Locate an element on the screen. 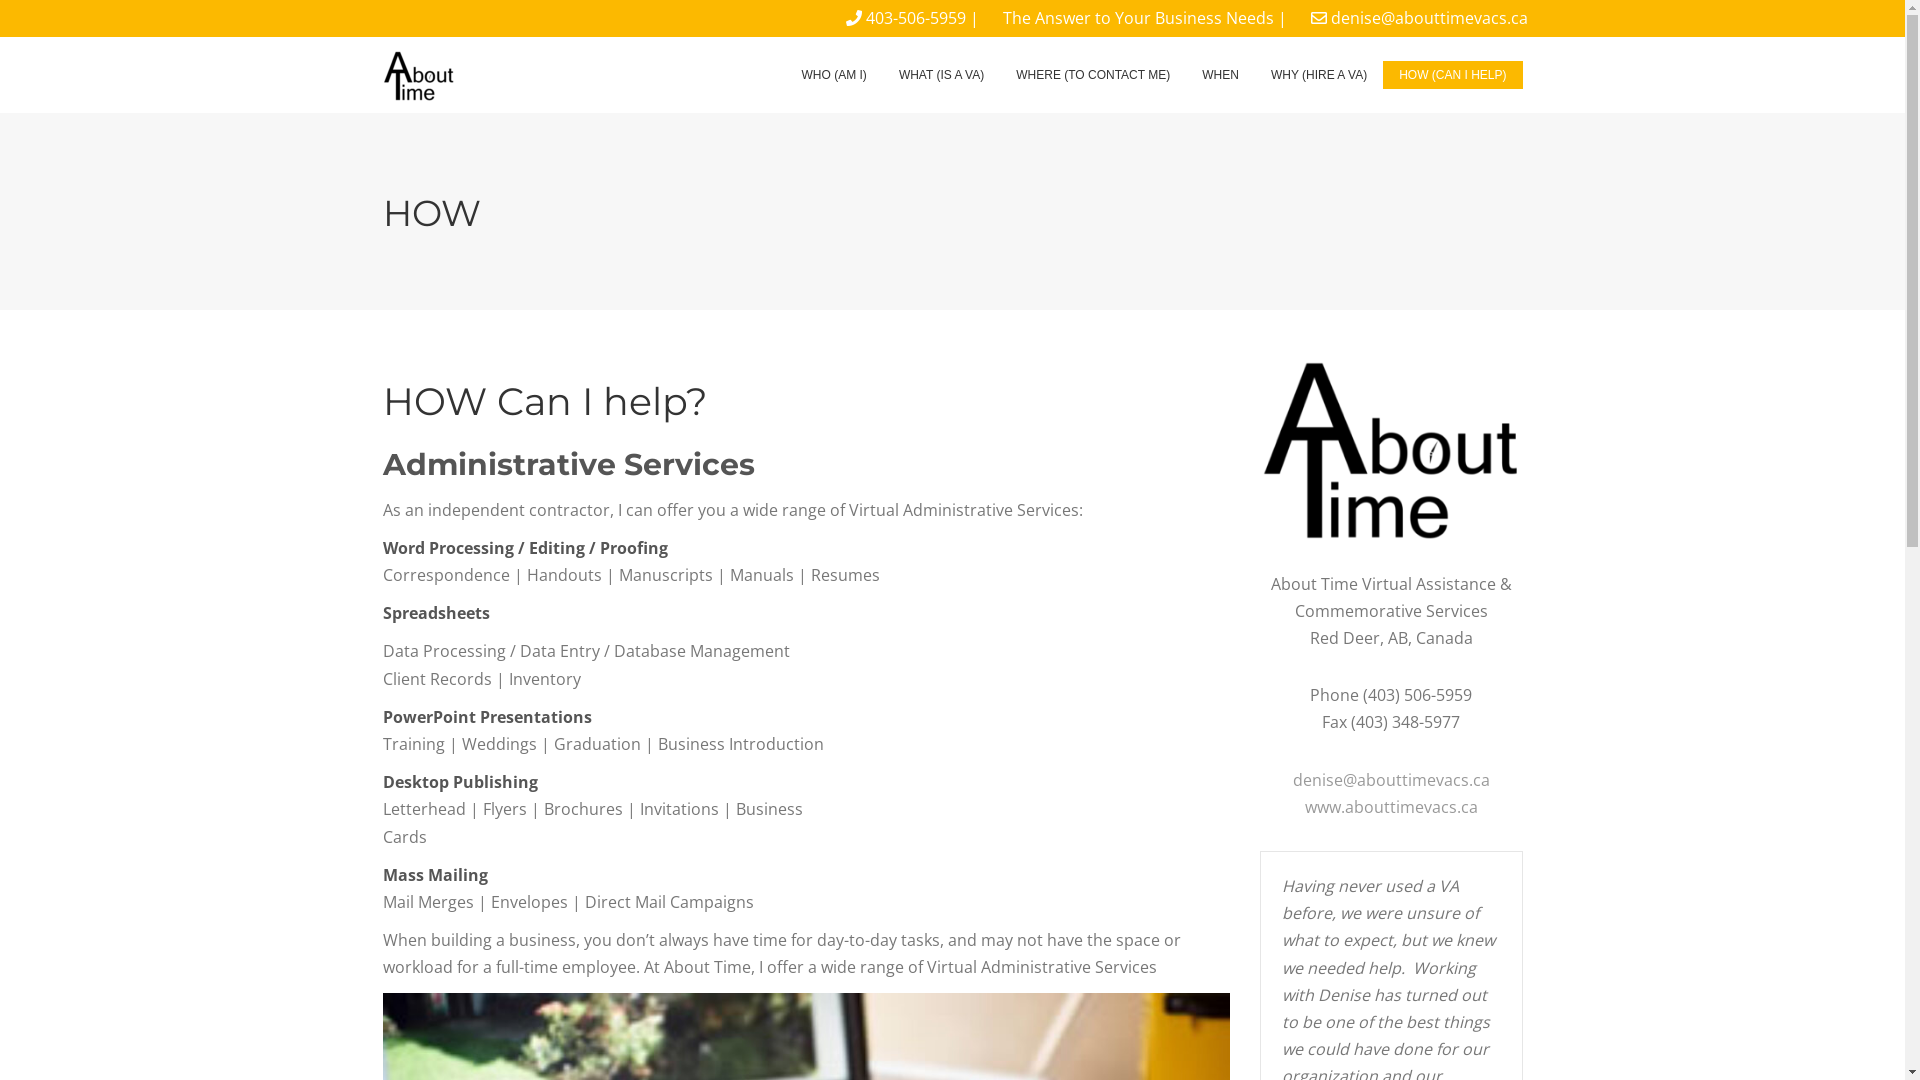  403-506-5959 is located at coordinates (916, 18).